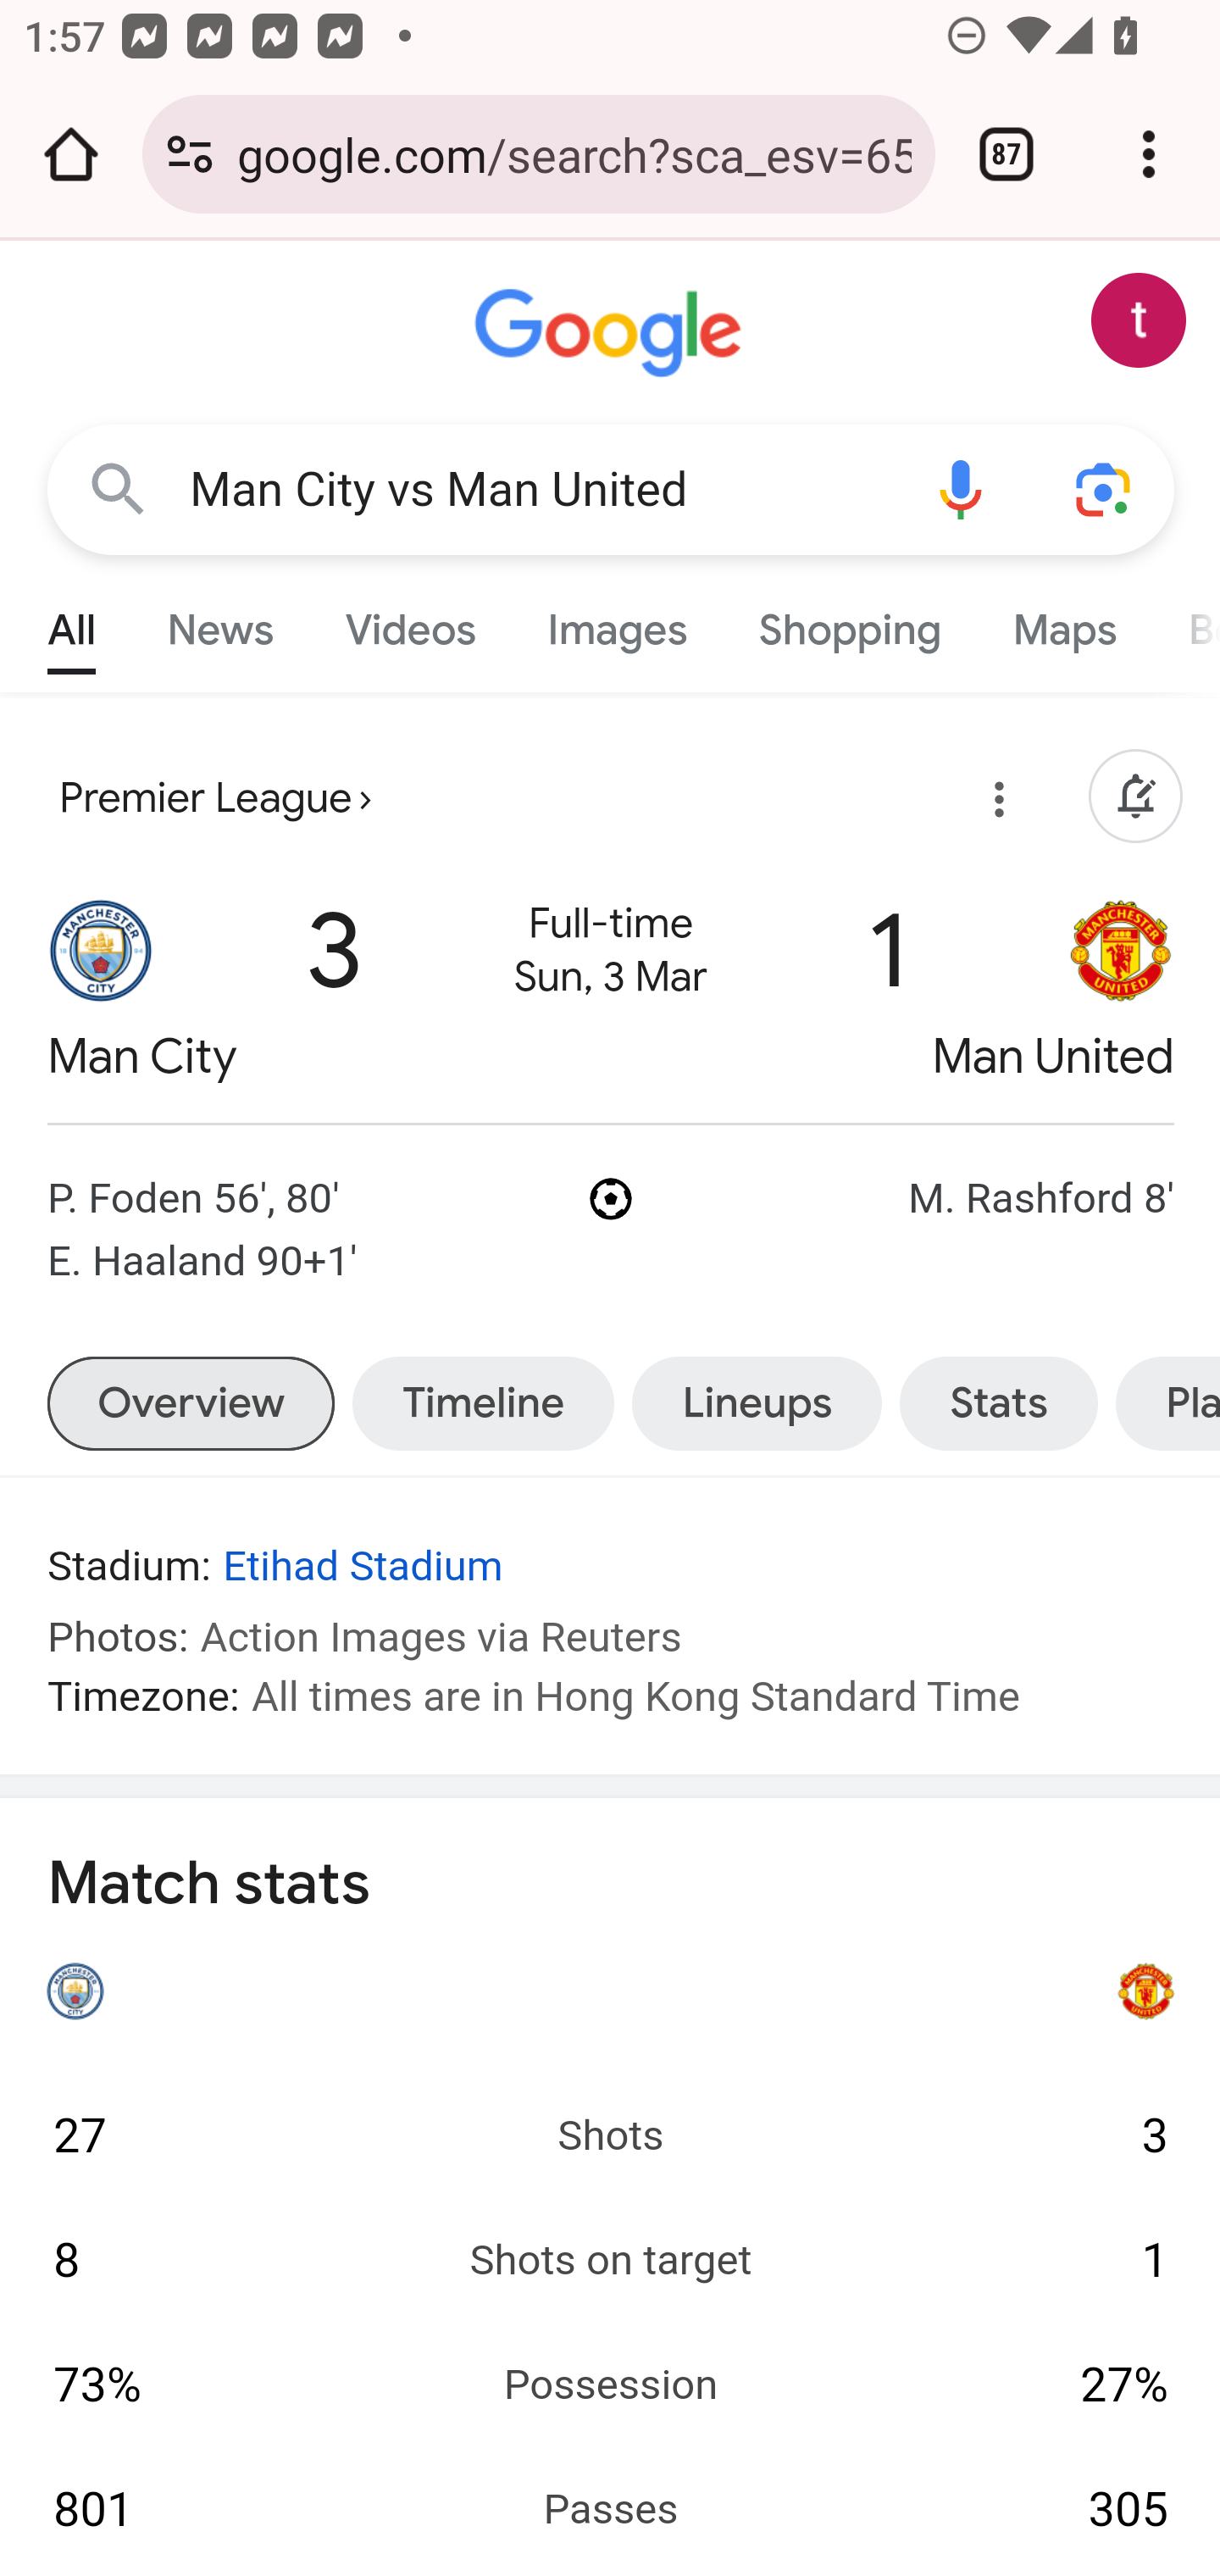  I want to click on Man City, so click(102, 991).